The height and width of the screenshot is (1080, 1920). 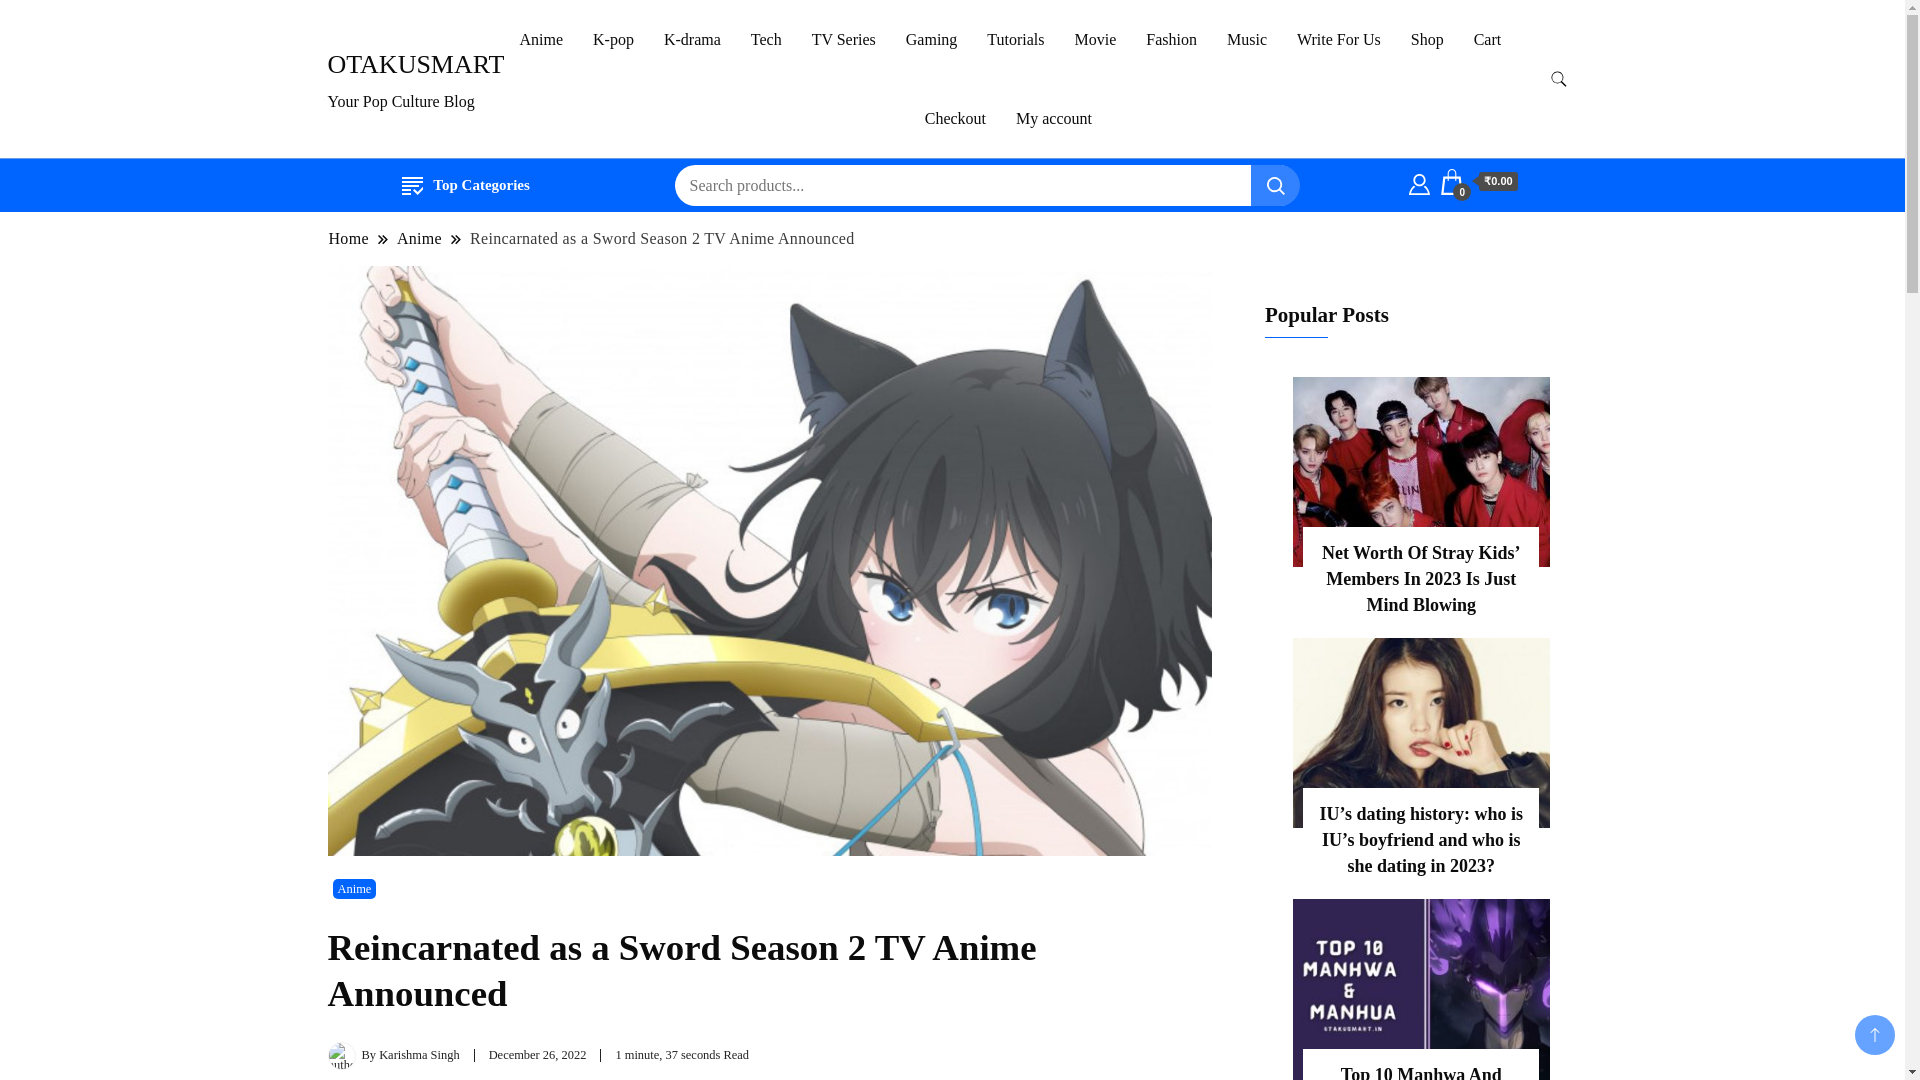 What do you see at coordinates (1420, 182) in the screenshot?
I see `My Account` at bounding box center [1420, 182].